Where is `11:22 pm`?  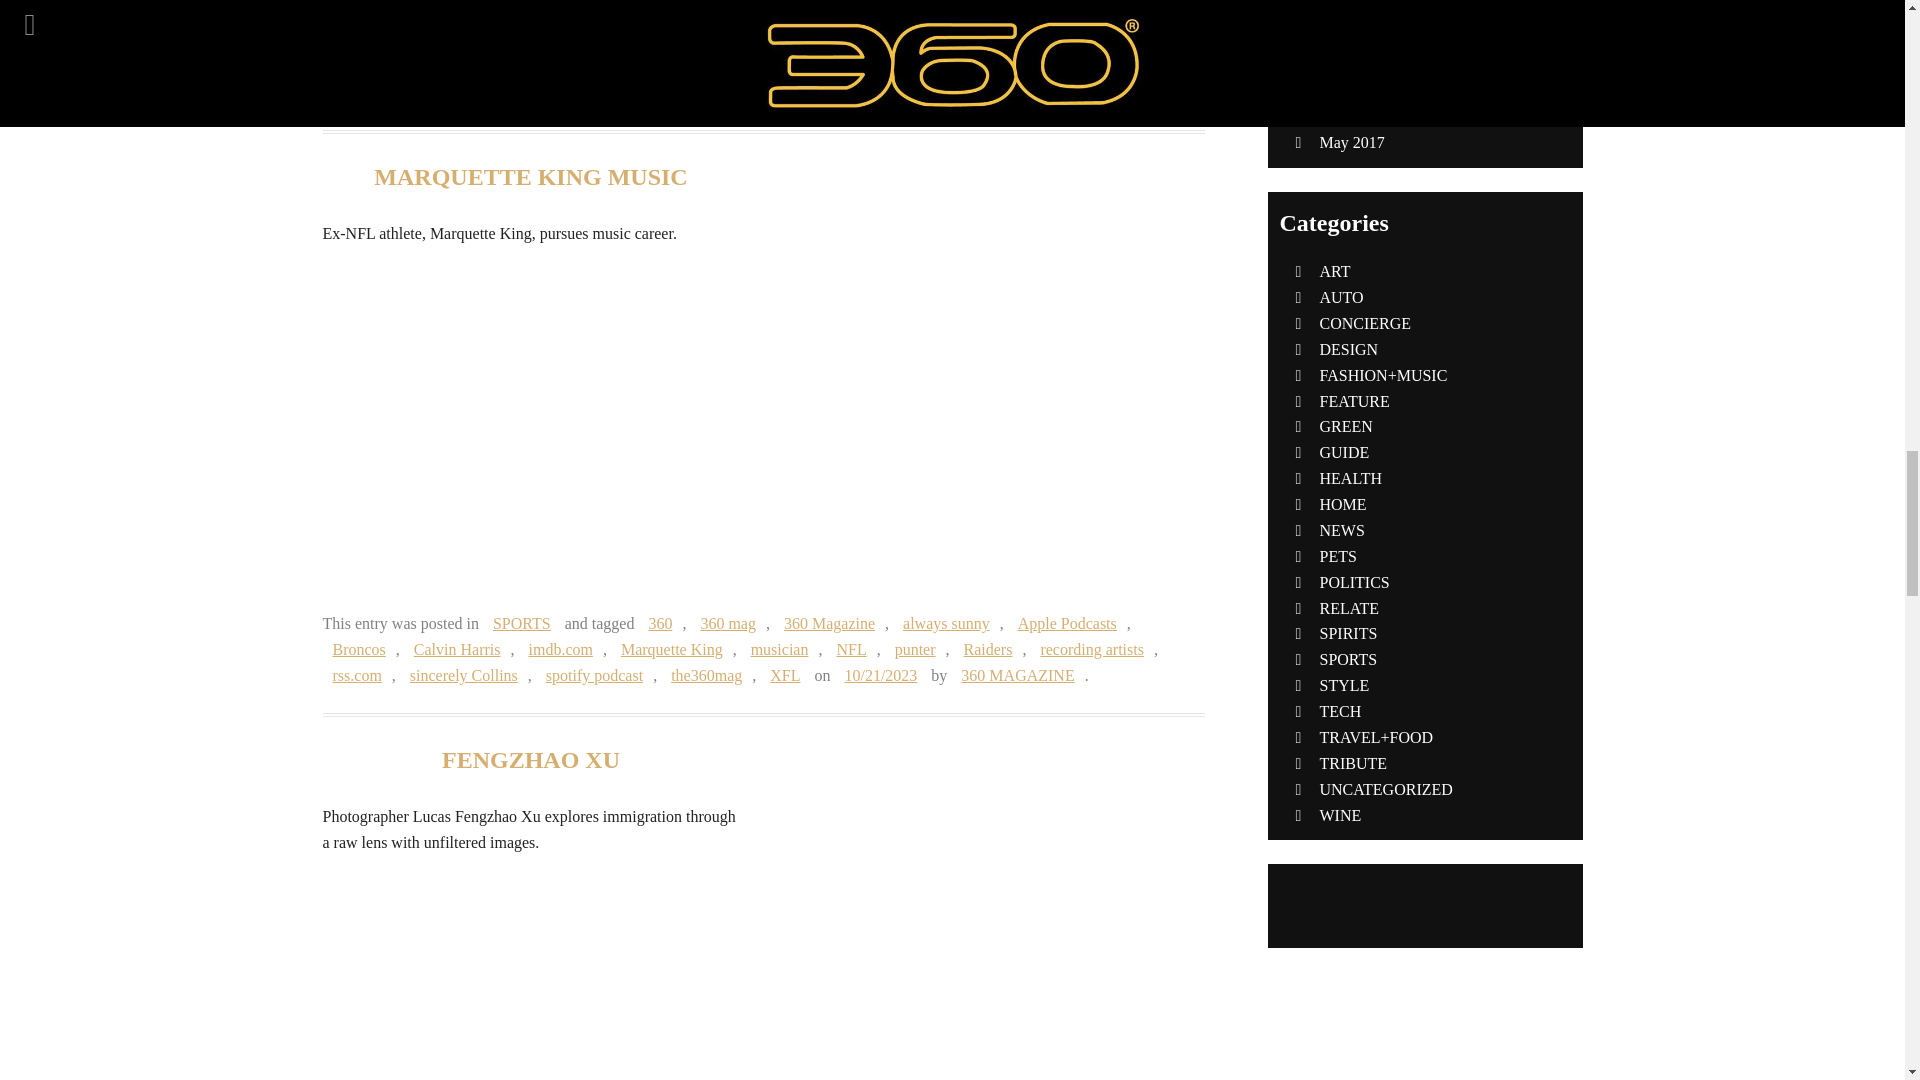 11:22 pm is located at coordinates (1115, 67).